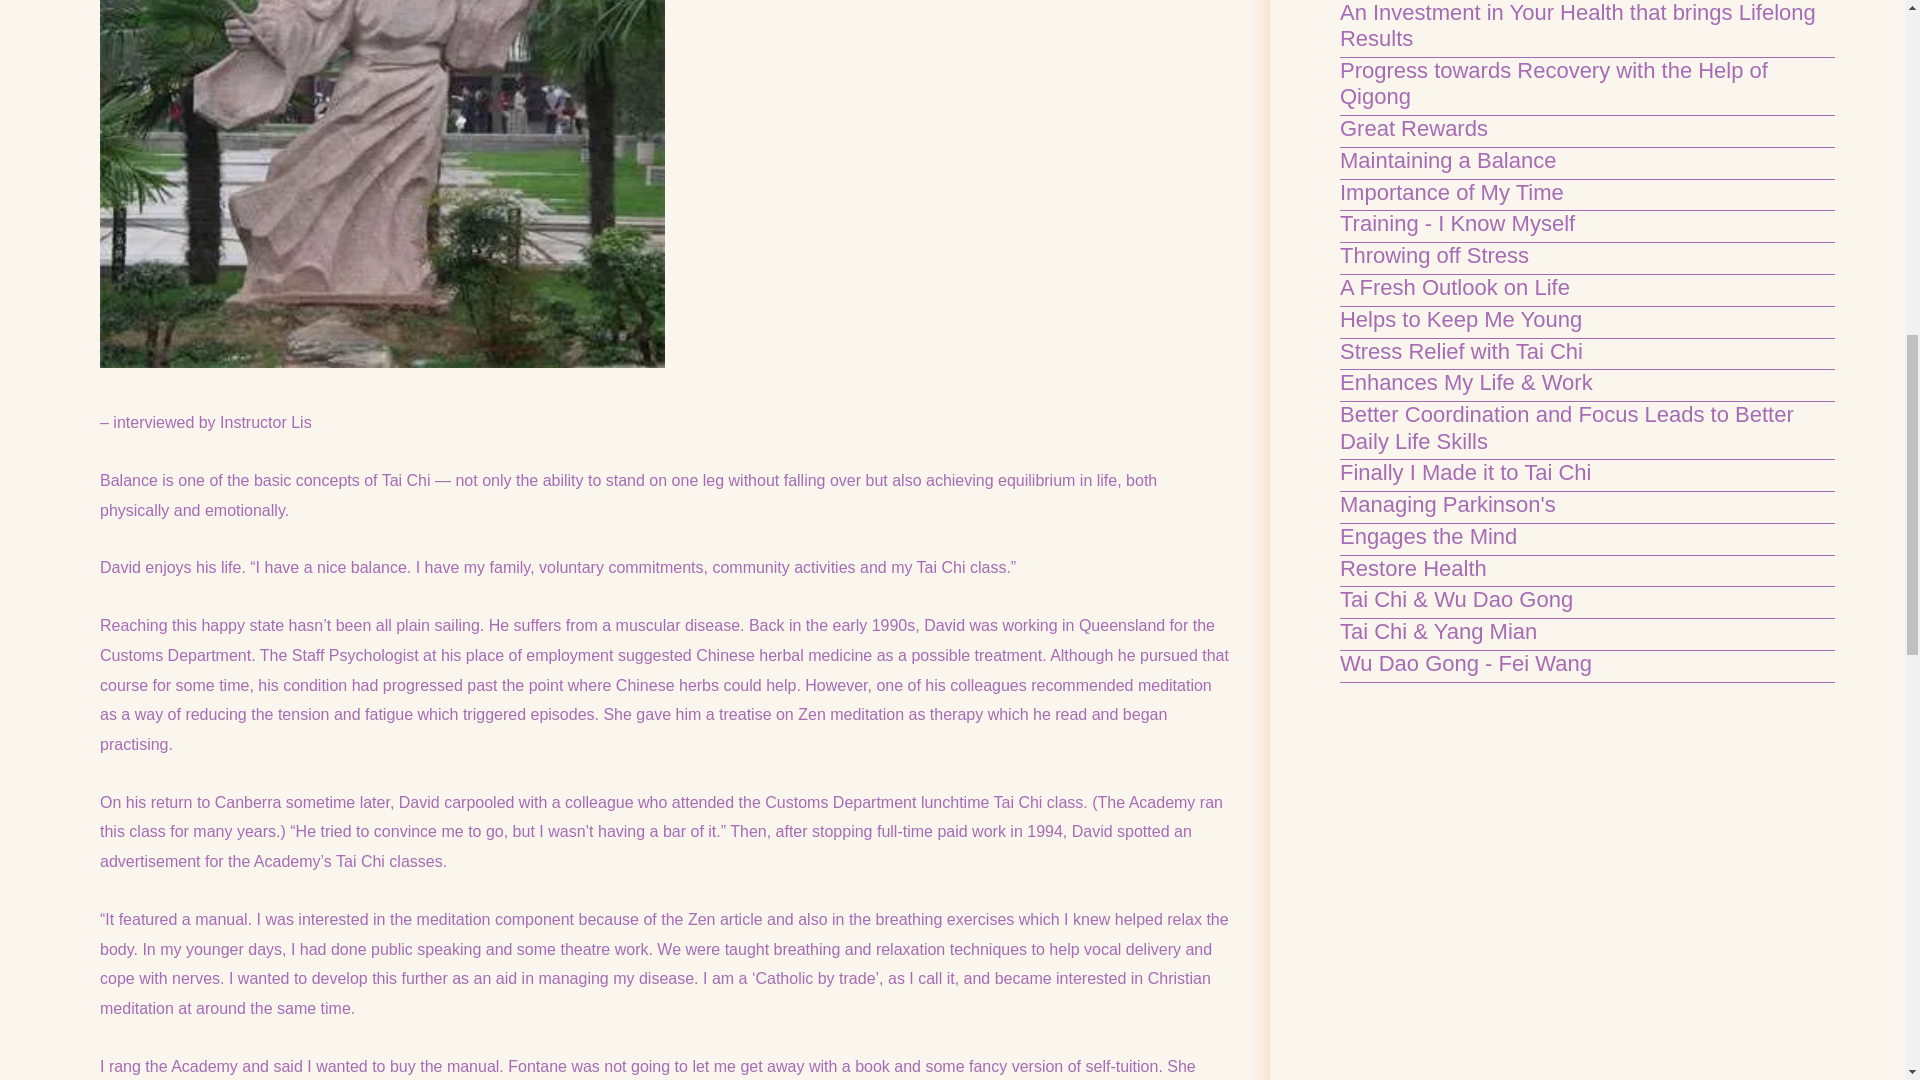  I want to click on Managing Parkinson's, so click(1448, 504).